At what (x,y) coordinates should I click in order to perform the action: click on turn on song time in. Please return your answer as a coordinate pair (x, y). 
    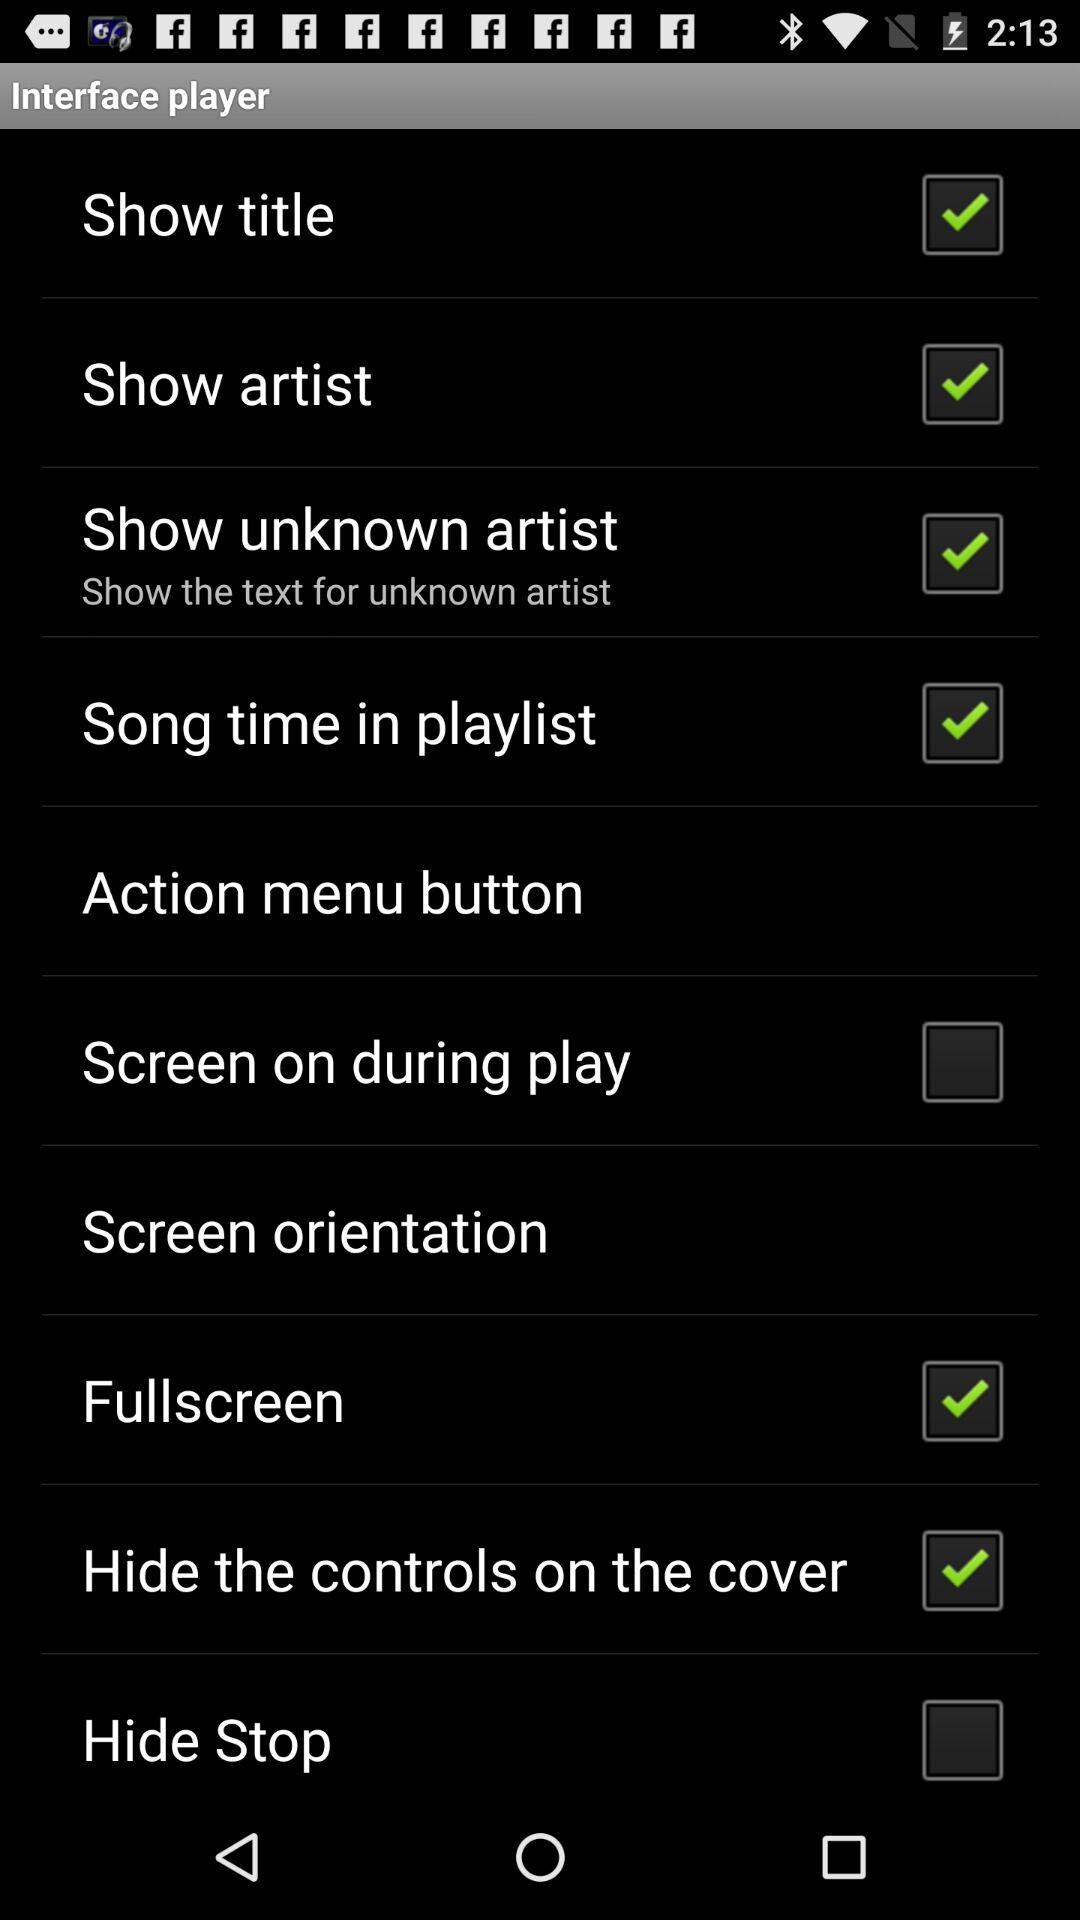
    Looking at the image, I should click on (338, 720).